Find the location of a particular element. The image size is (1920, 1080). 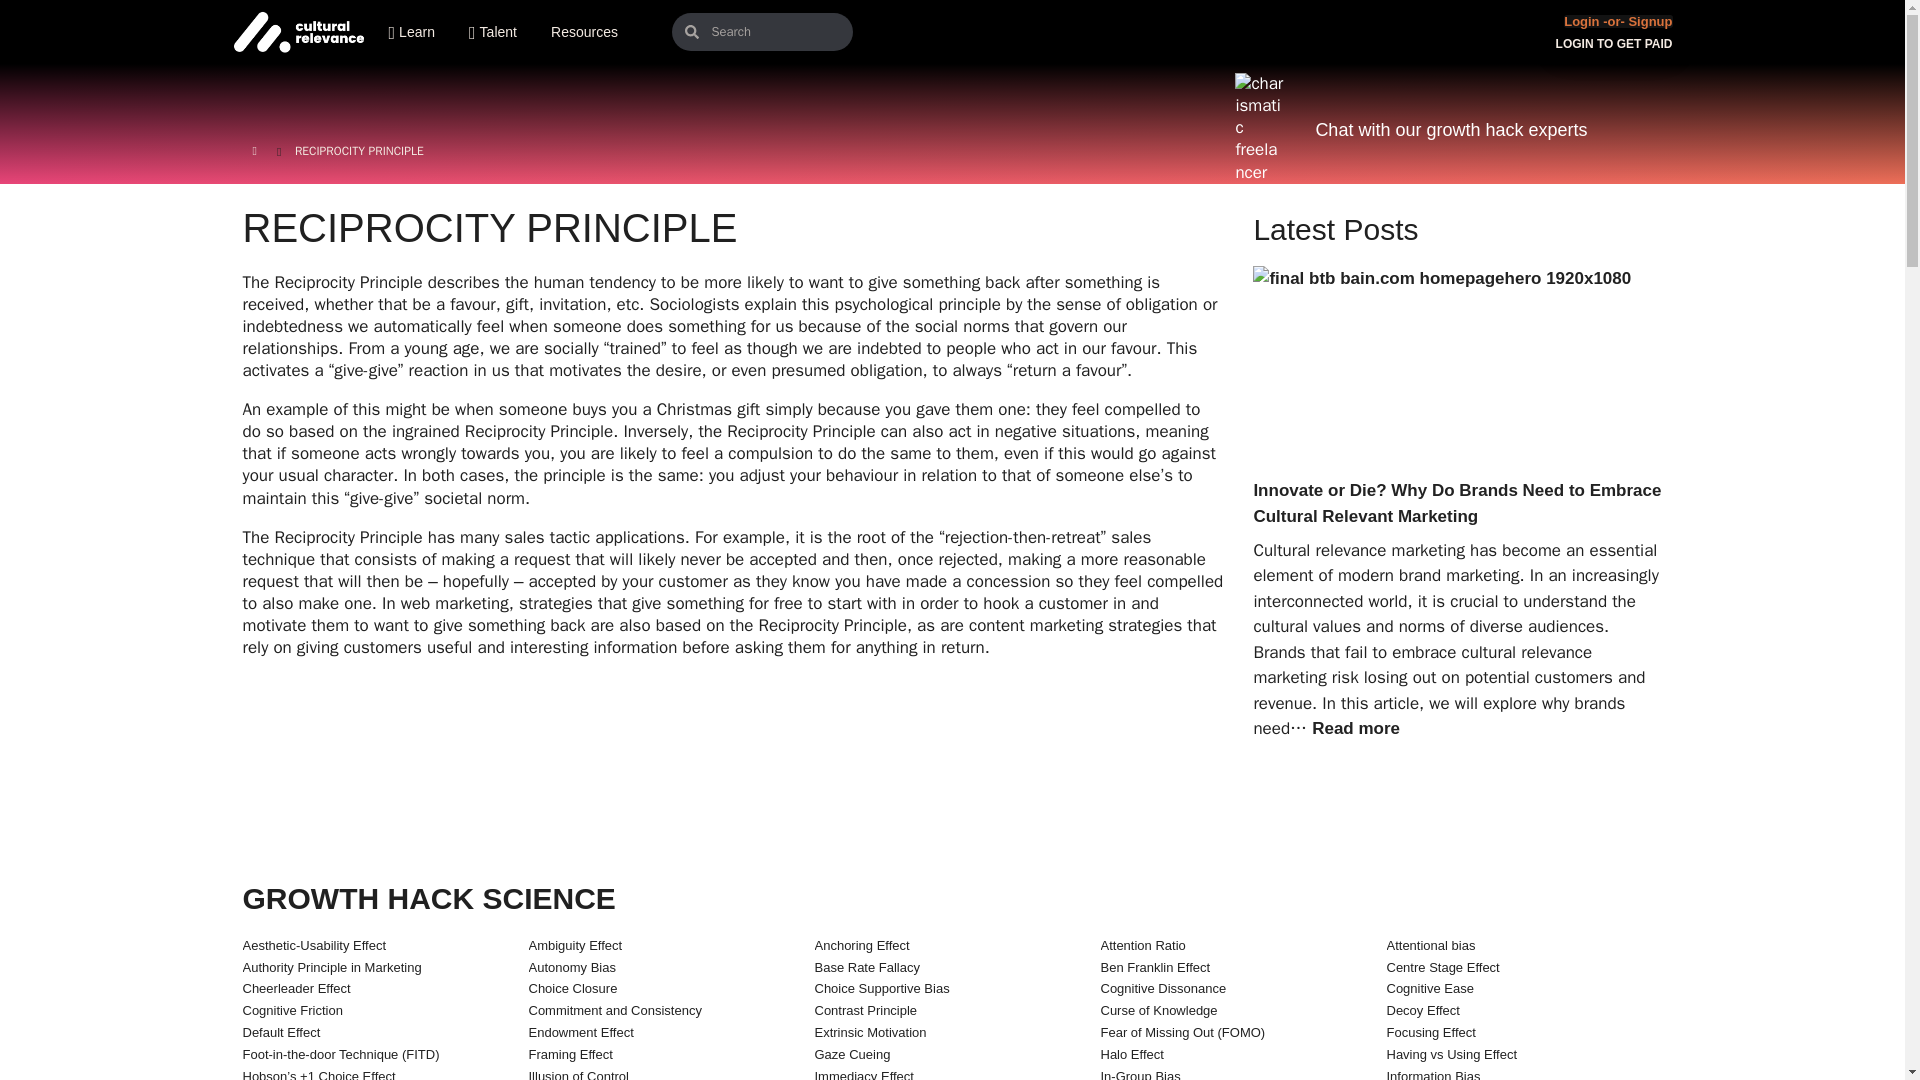

Read more is located at coordinates (1355, 728).